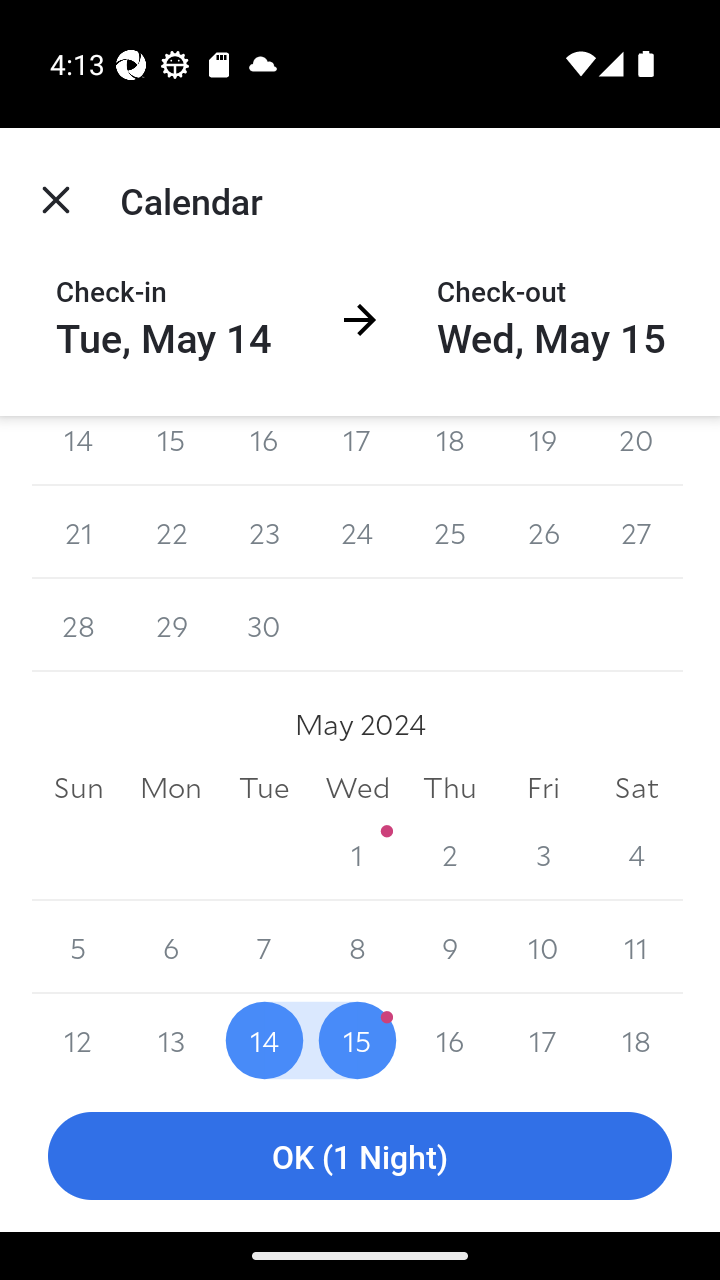  Describe the element at coordinates (636, 532) in the screenshot. I see `27 27 April 2024` at that location.